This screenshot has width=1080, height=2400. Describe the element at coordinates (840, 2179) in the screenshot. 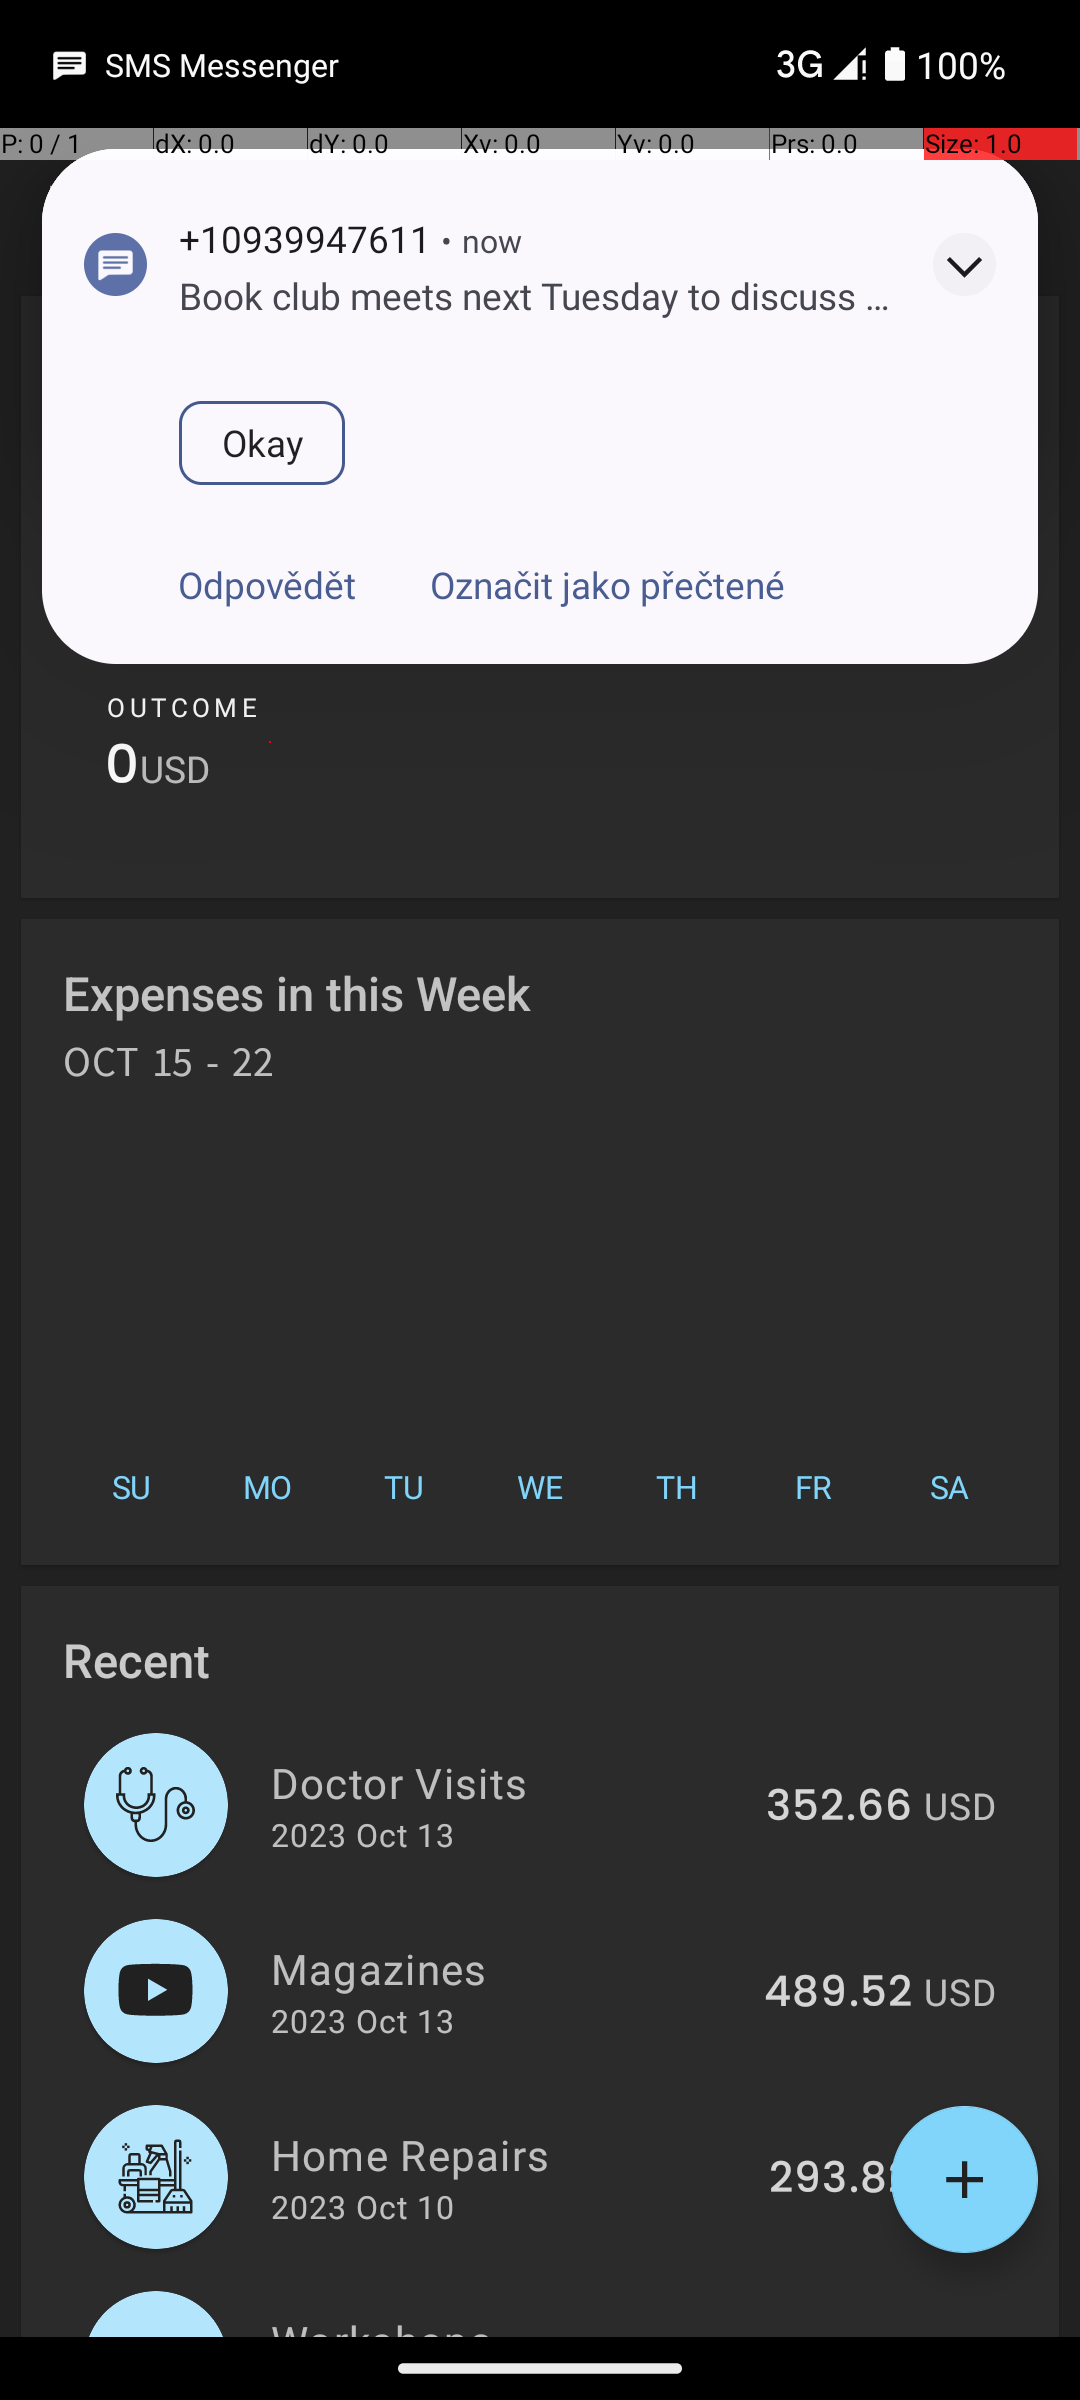

I see `293.82` at that location.